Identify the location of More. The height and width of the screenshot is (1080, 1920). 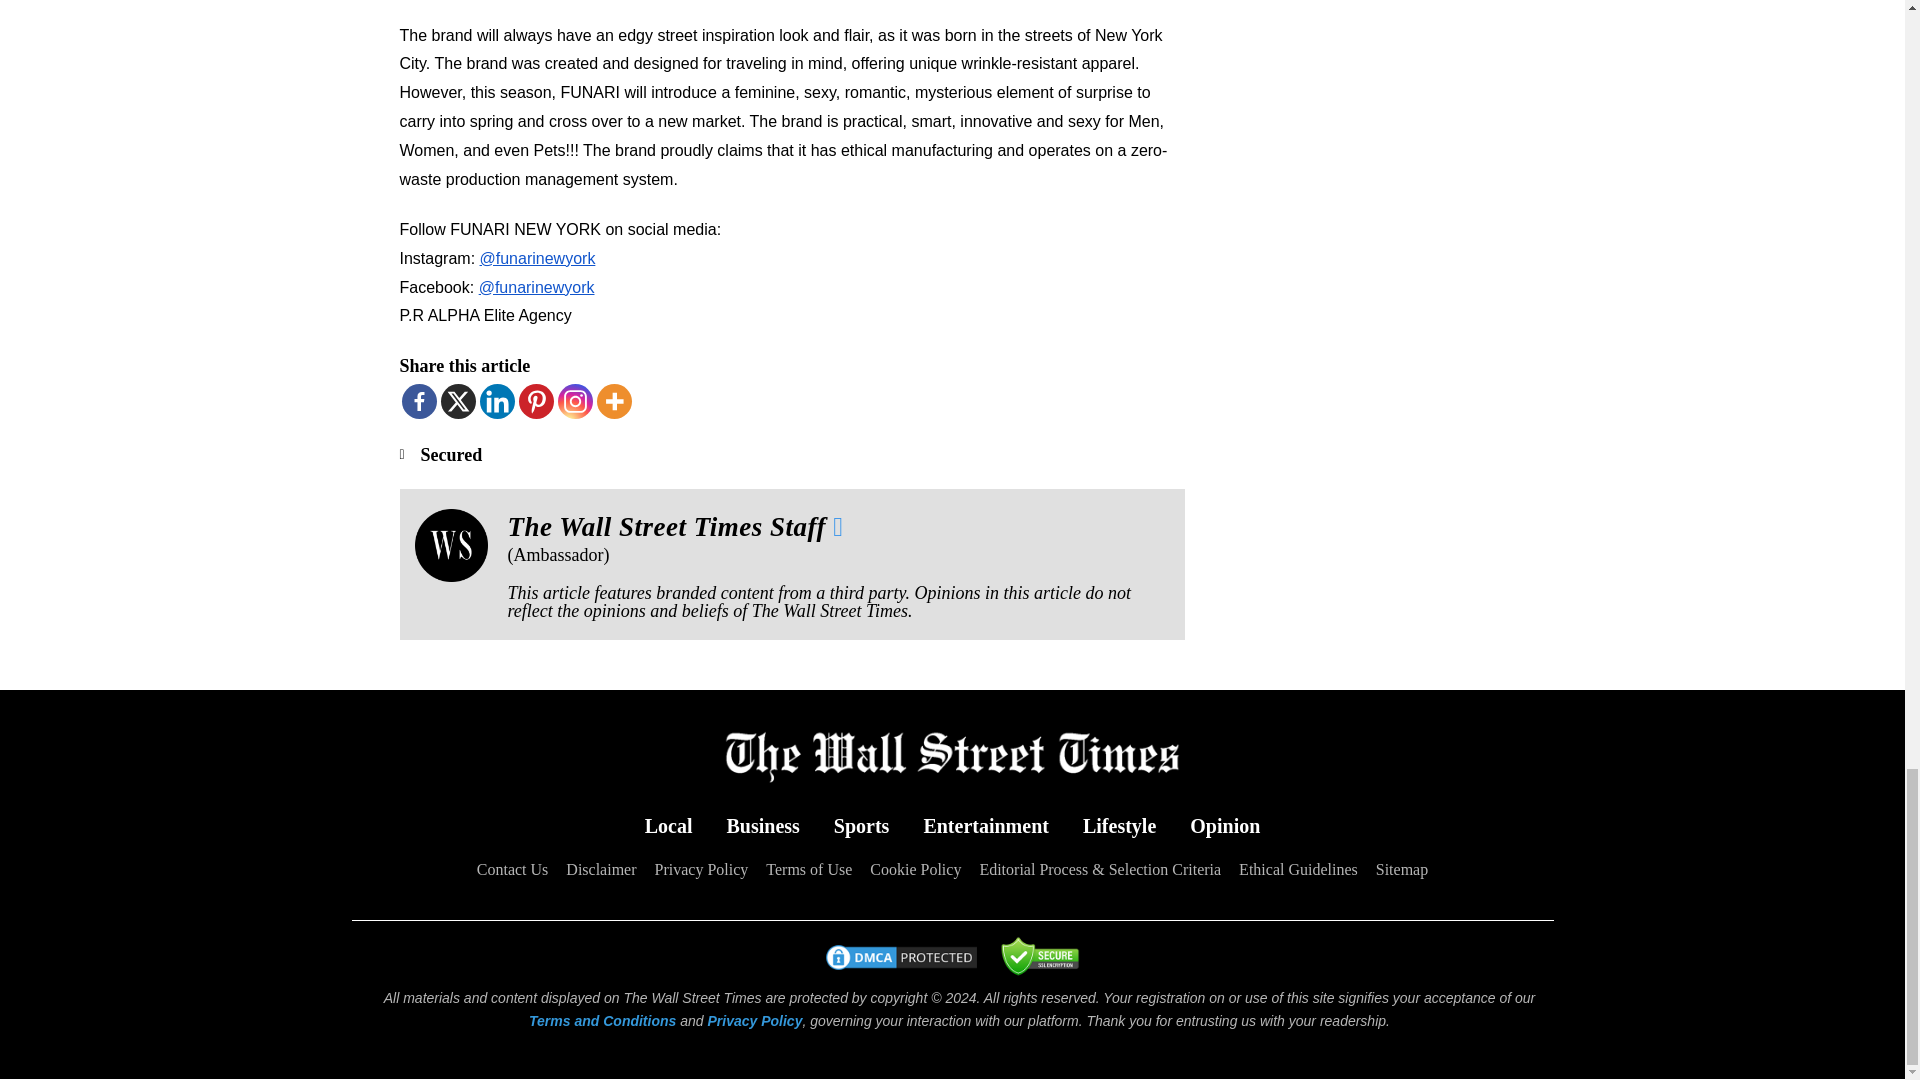
(613, 402).